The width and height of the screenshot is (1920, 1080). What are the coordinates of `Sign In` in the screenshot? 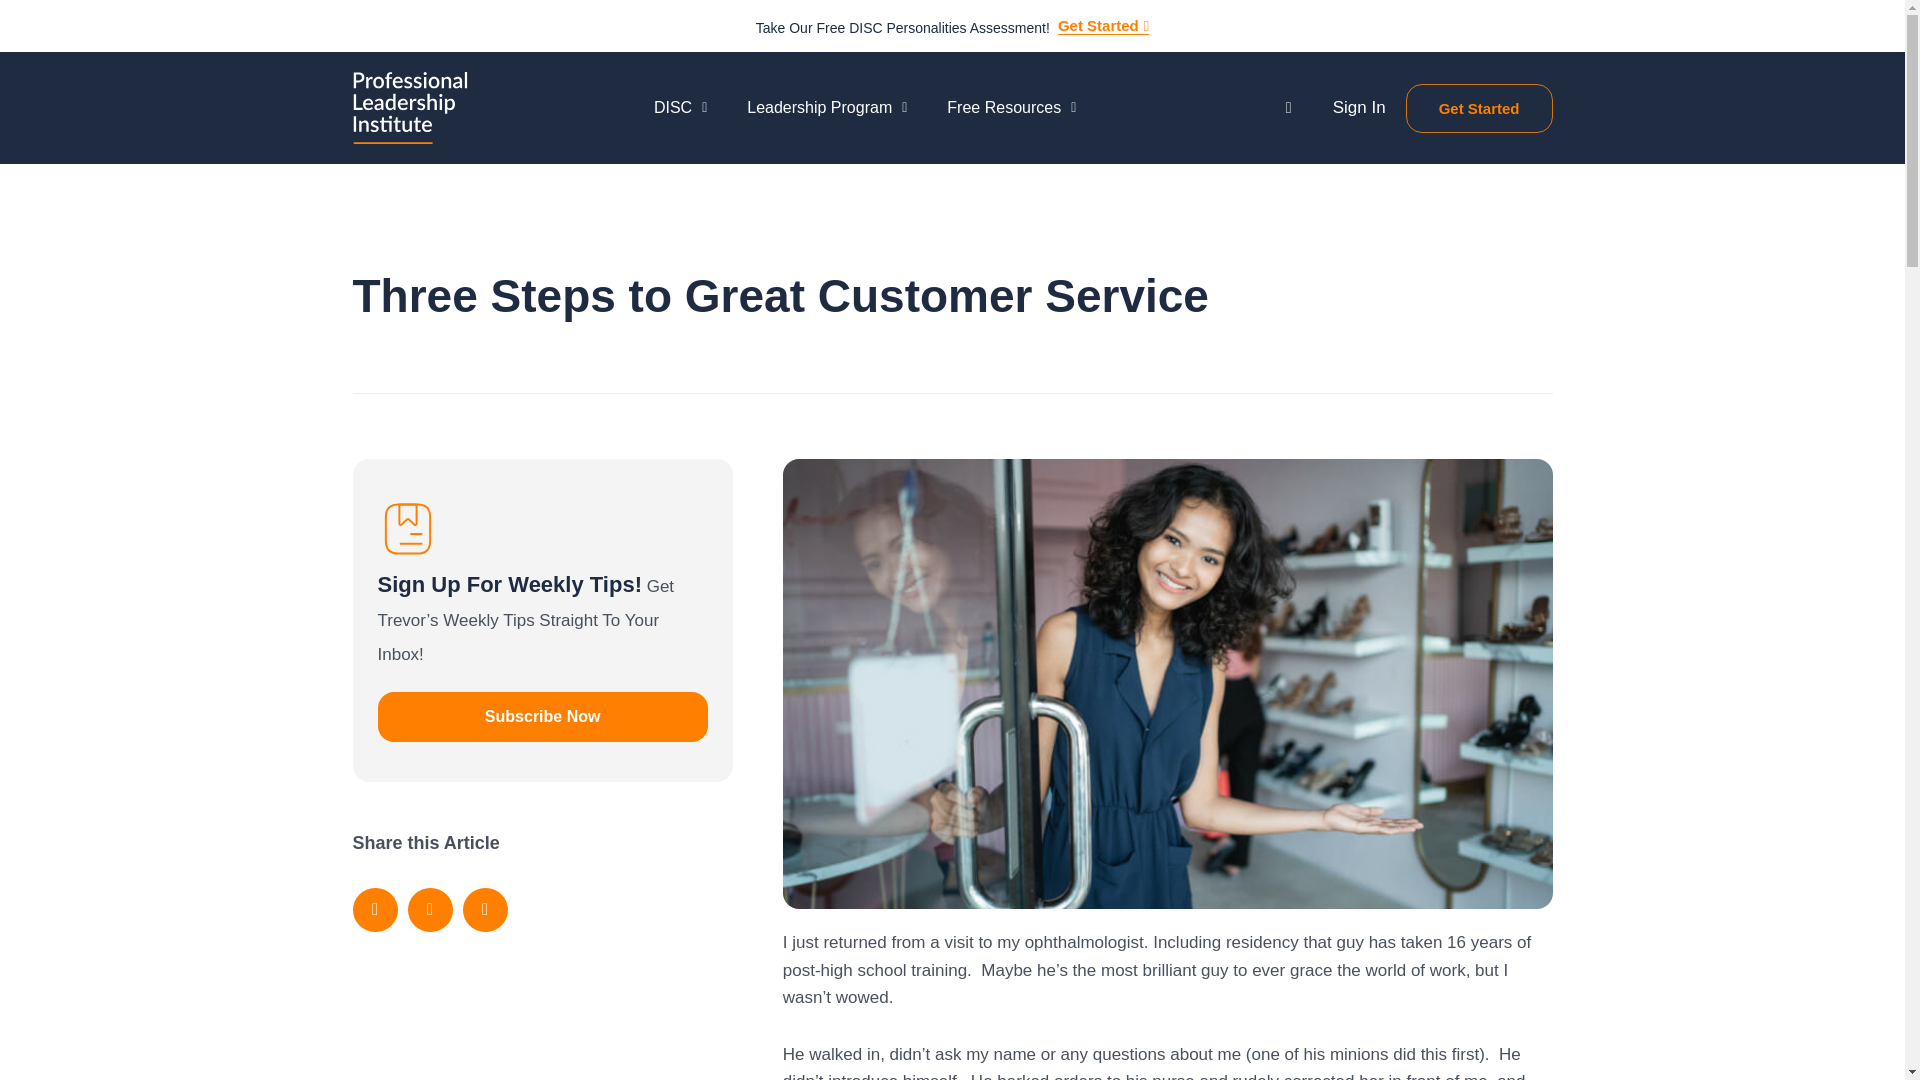 It's located at (1359, 107).